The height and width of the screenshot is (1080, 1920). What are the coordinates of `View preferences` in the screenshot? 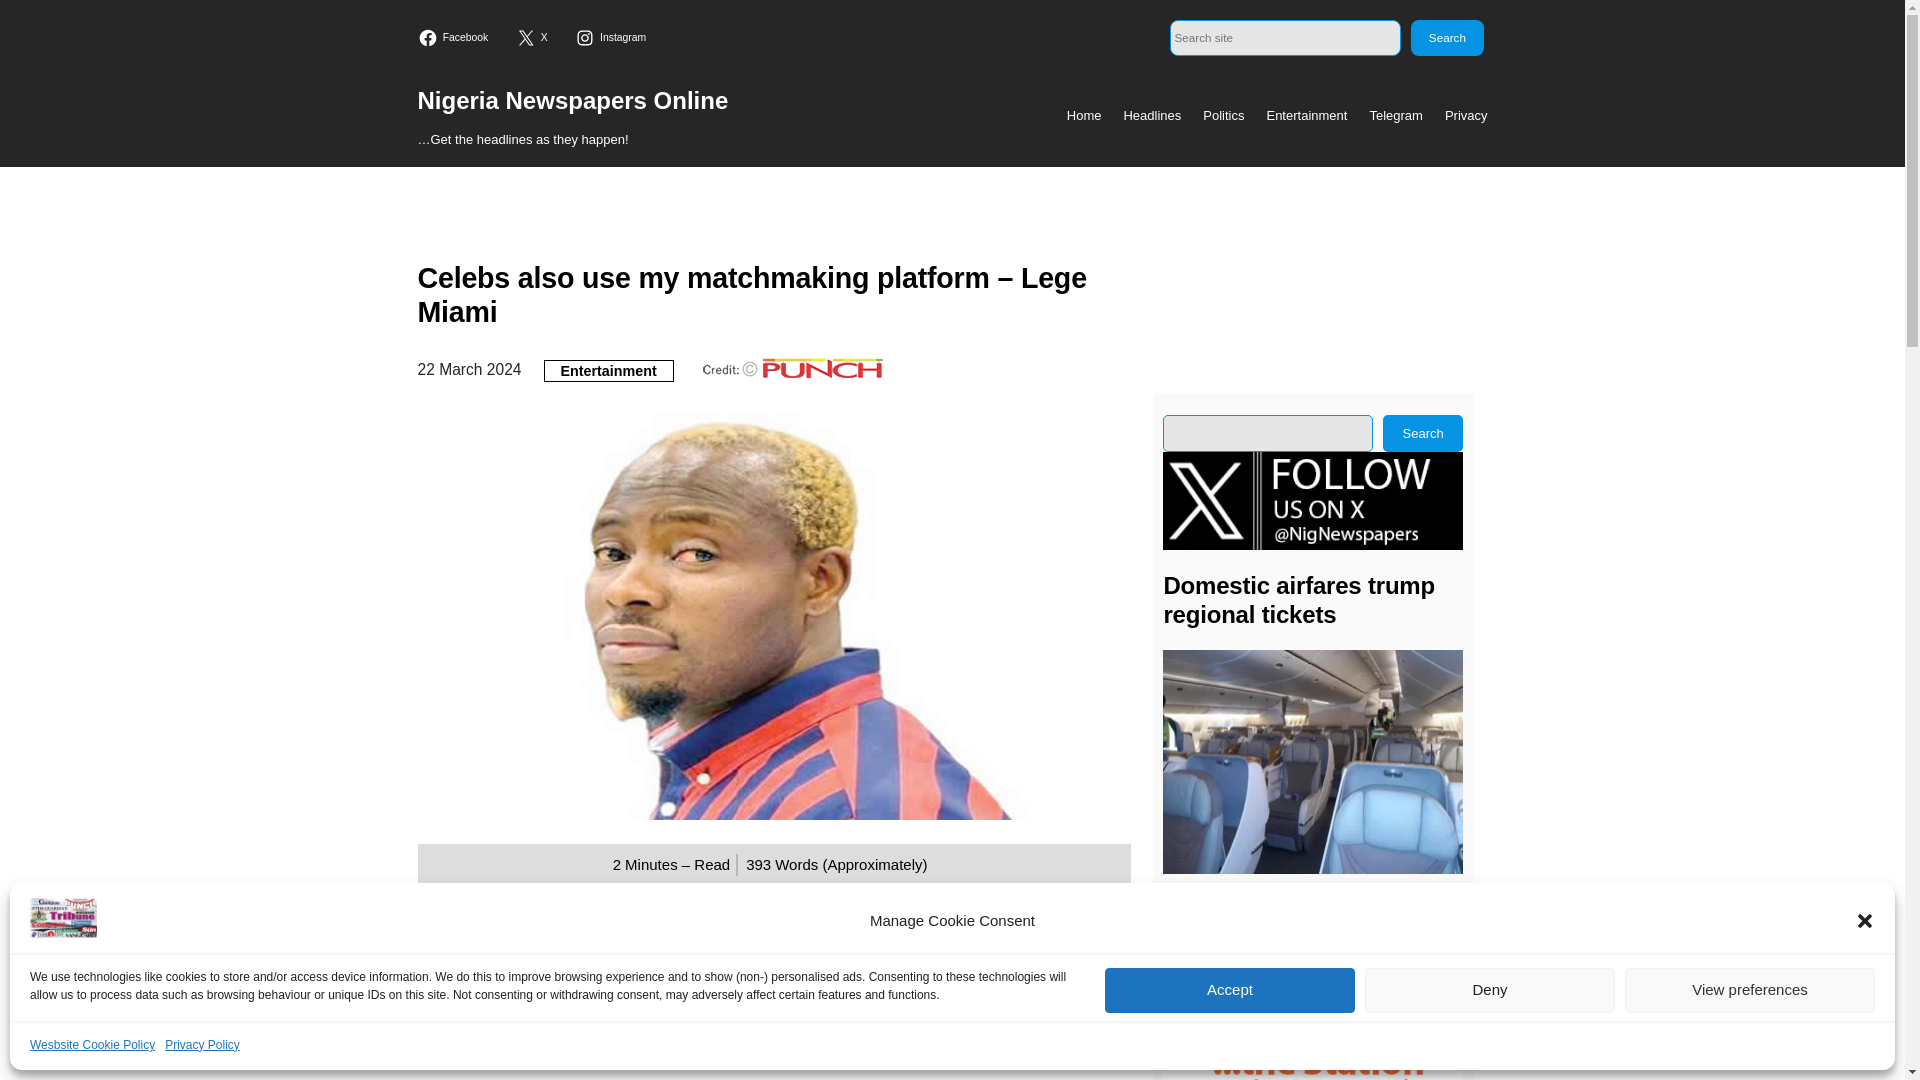 It's located at (1750, 990).